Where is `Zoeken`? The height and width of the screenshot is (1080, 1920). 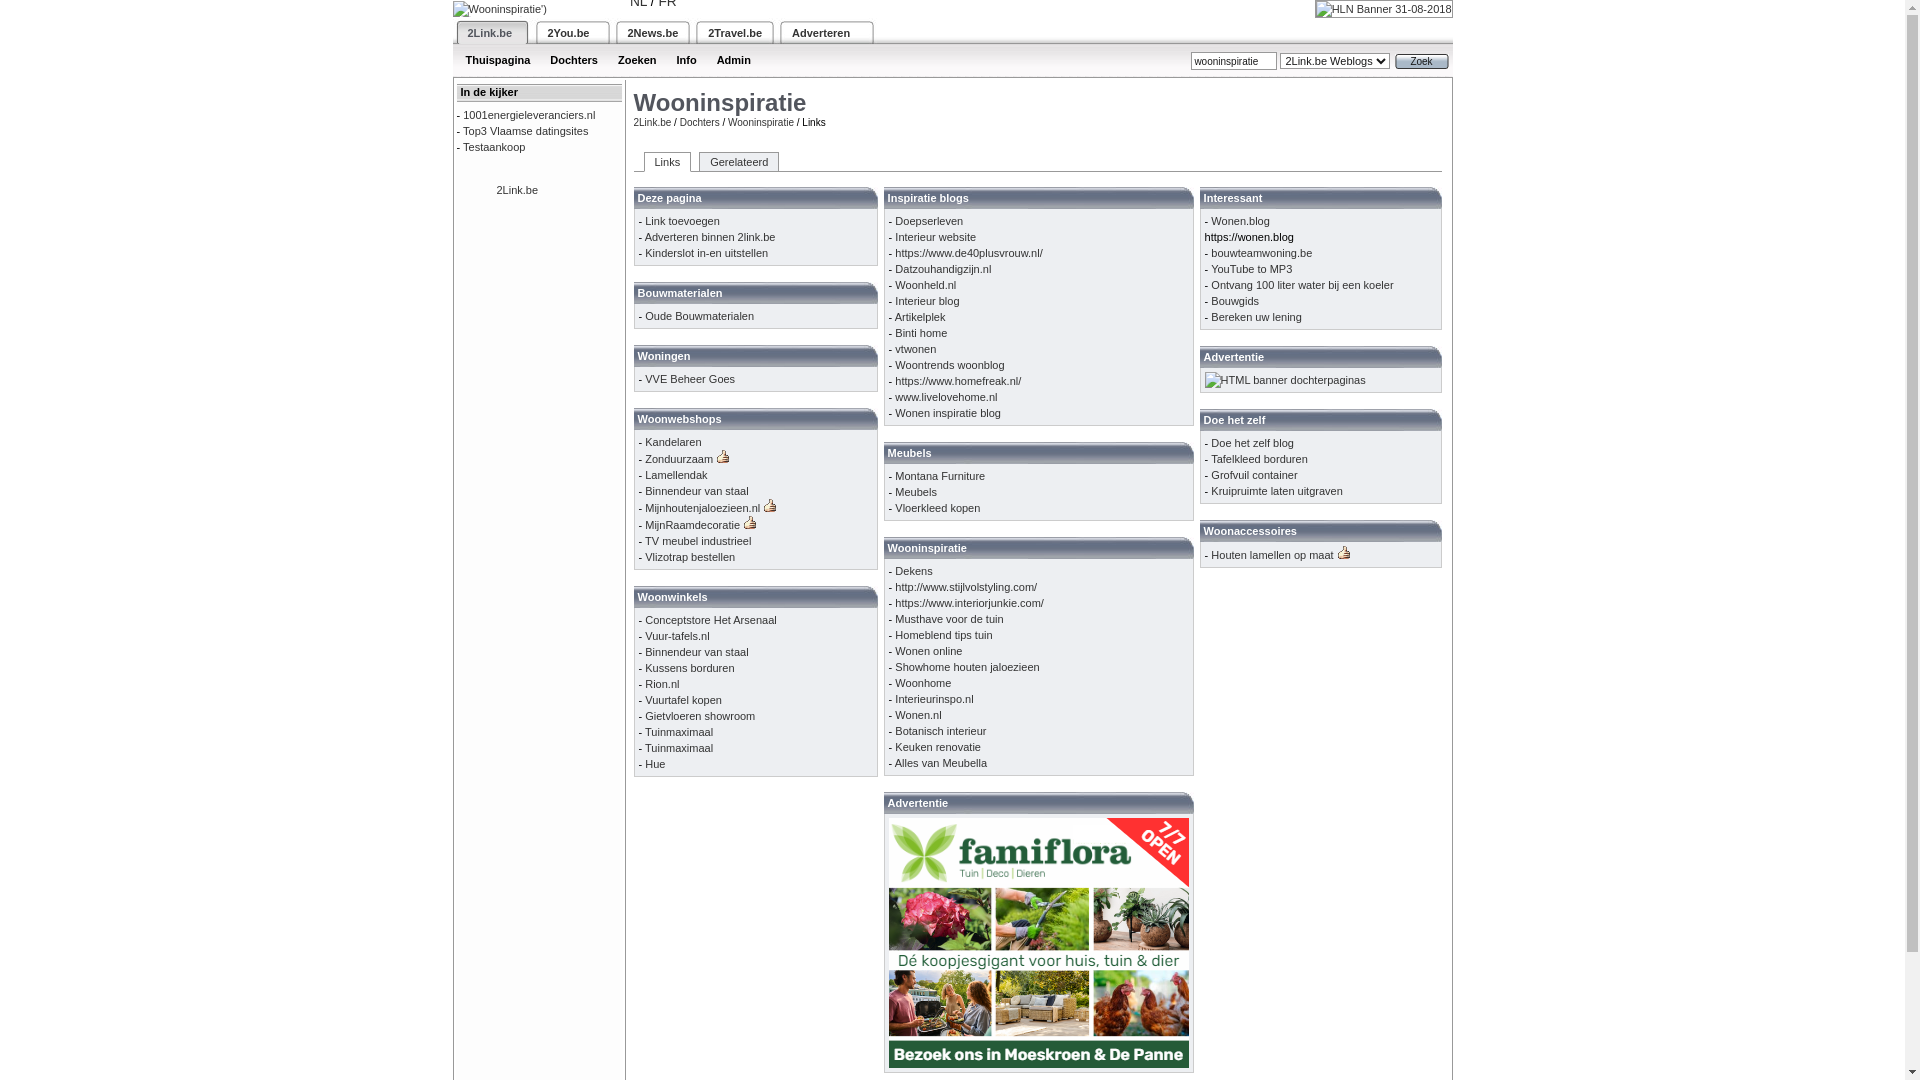 Zoeken is located at coordinates (638, 60).